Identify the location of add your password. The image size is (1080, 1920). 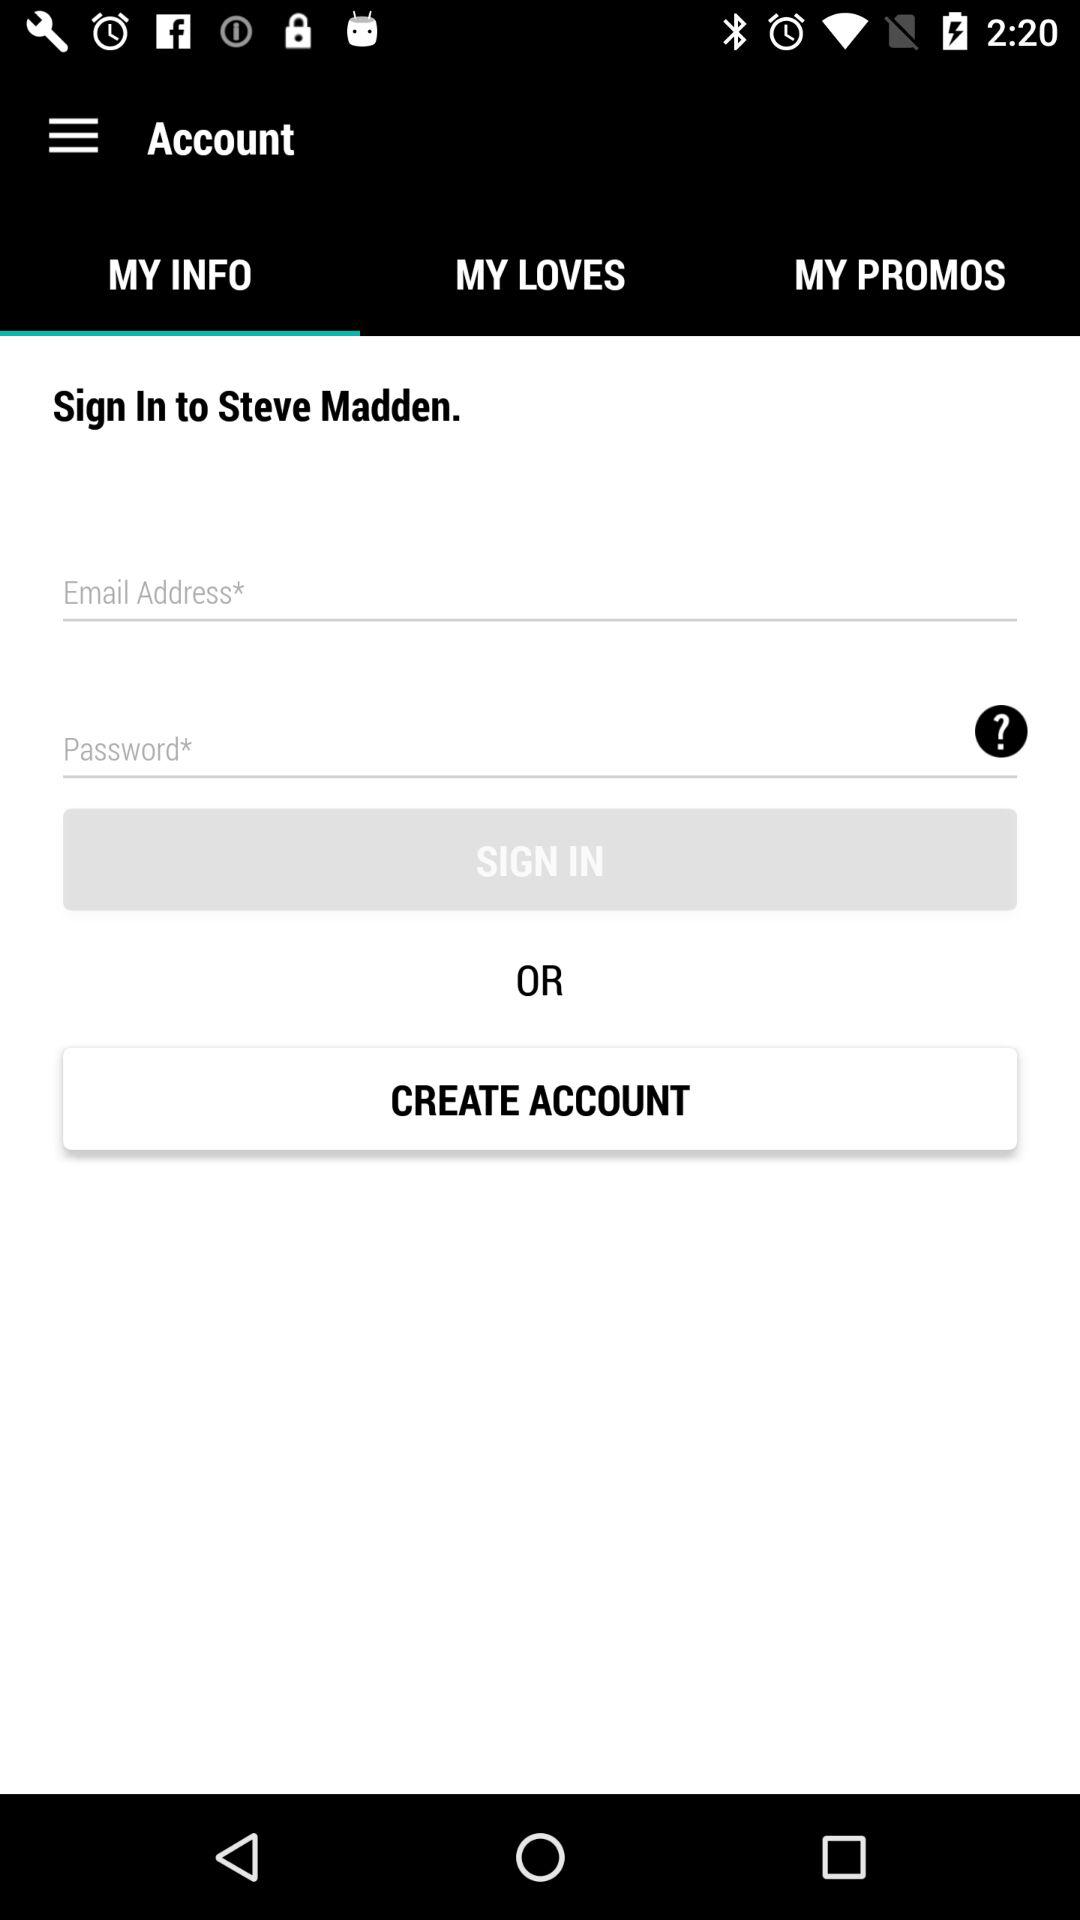
(540, 748).